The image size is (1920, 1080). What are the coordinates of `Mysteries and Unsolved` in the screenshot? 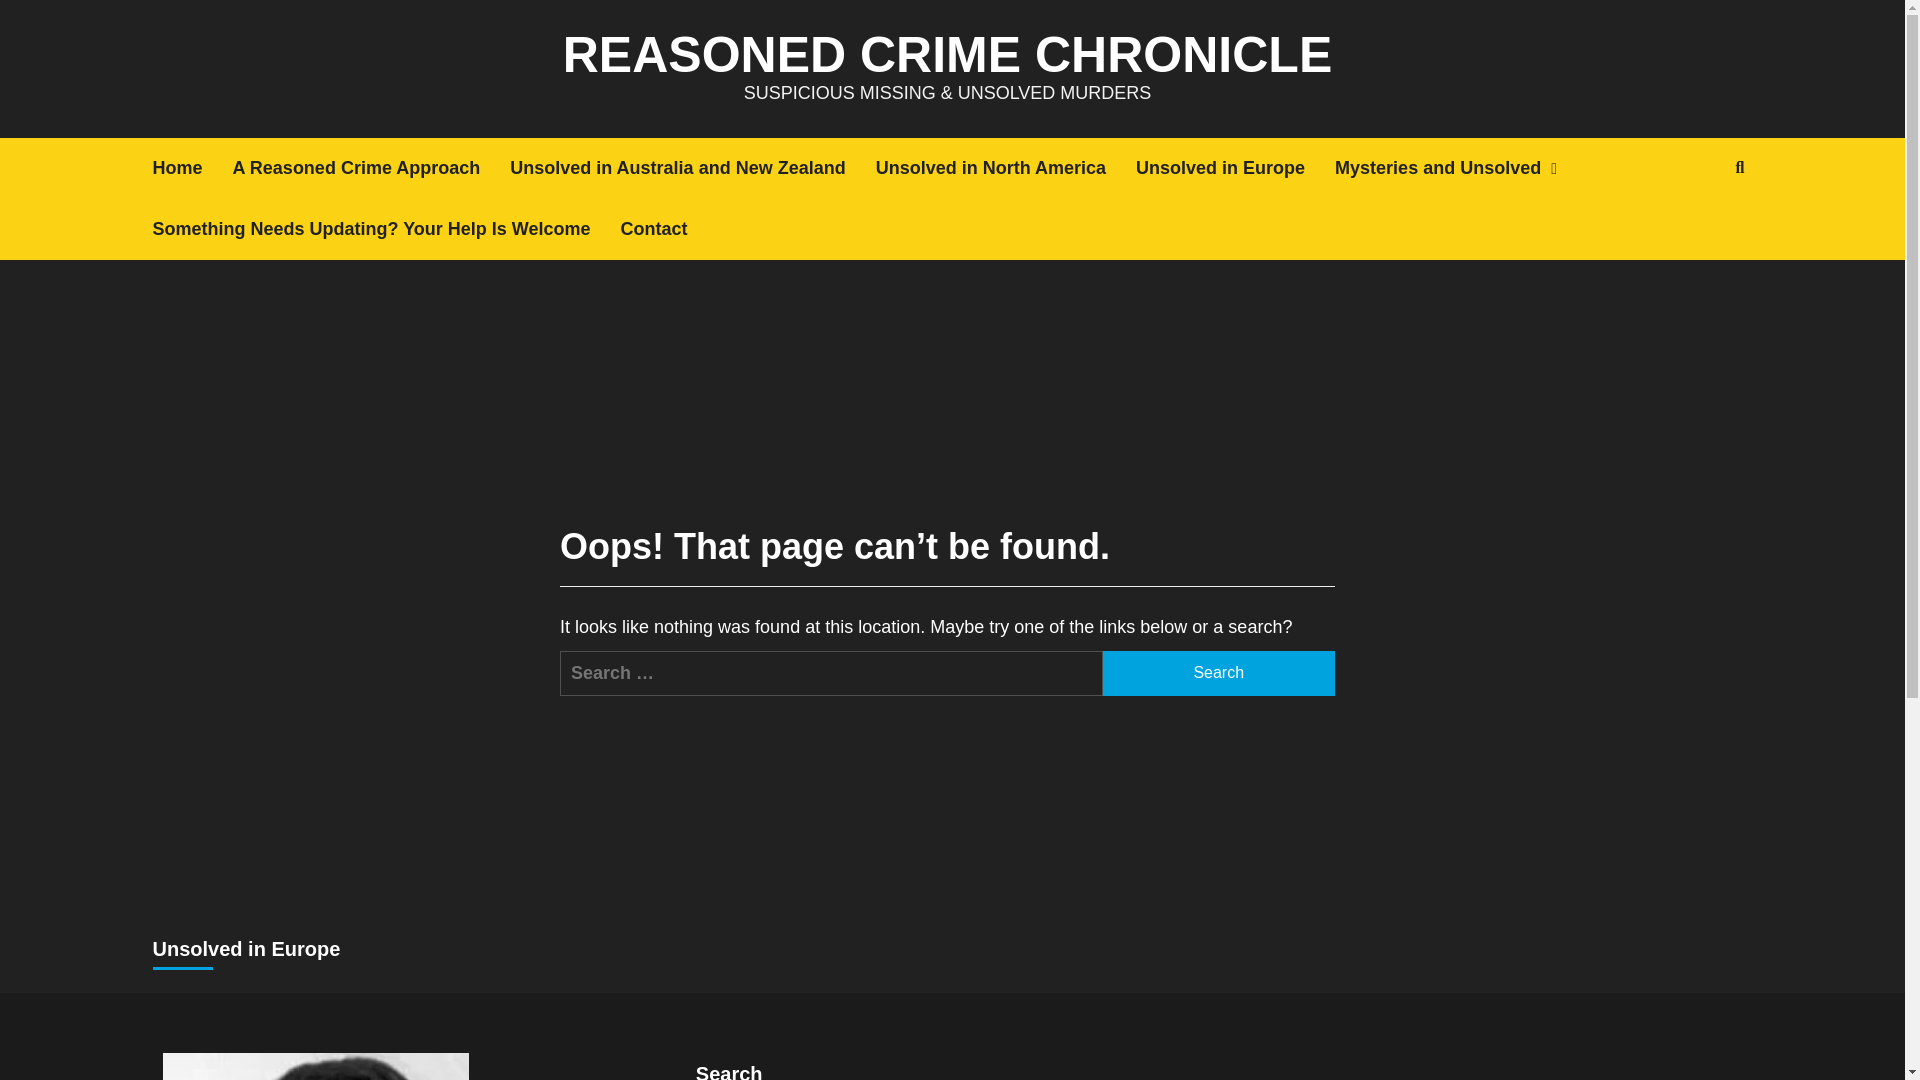 It's located at (1466, 168).